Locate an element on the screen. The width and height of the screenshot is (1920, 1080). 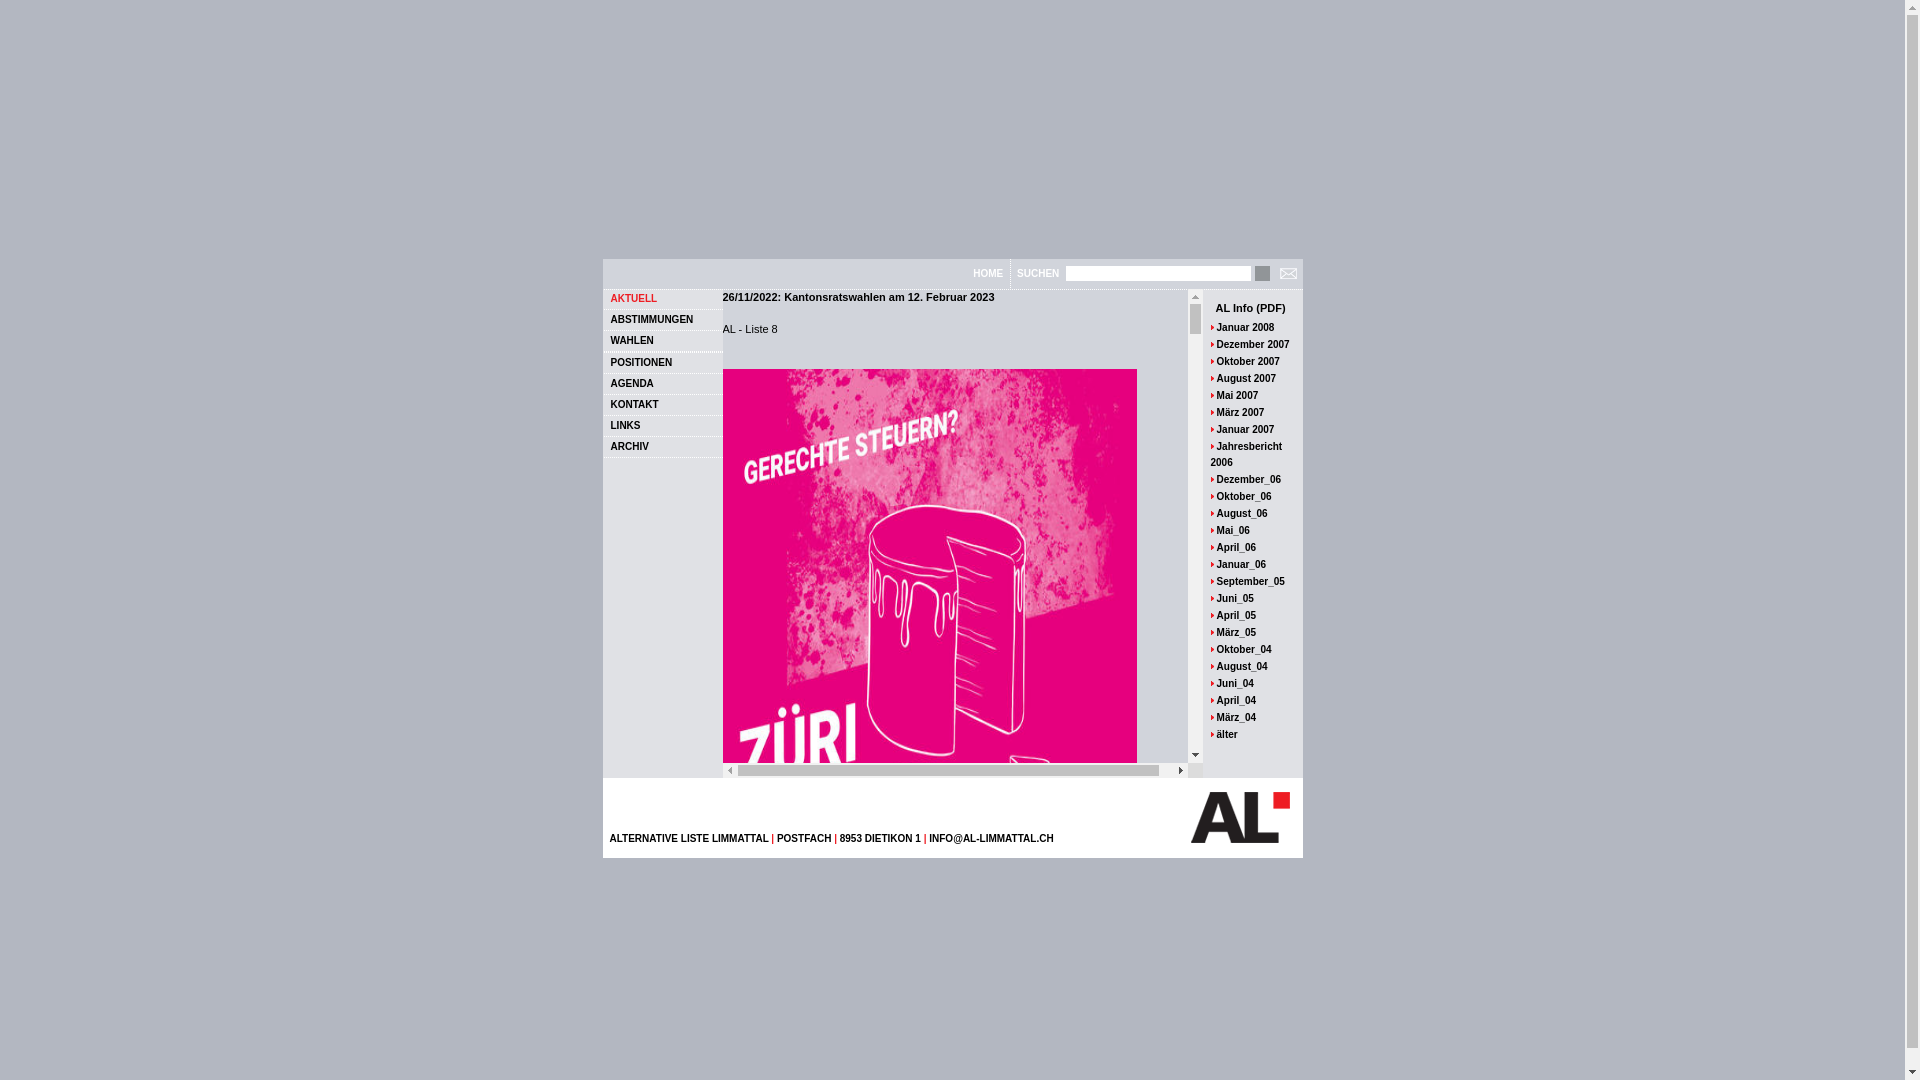
April_06 is located at coordinates (1236, 548).